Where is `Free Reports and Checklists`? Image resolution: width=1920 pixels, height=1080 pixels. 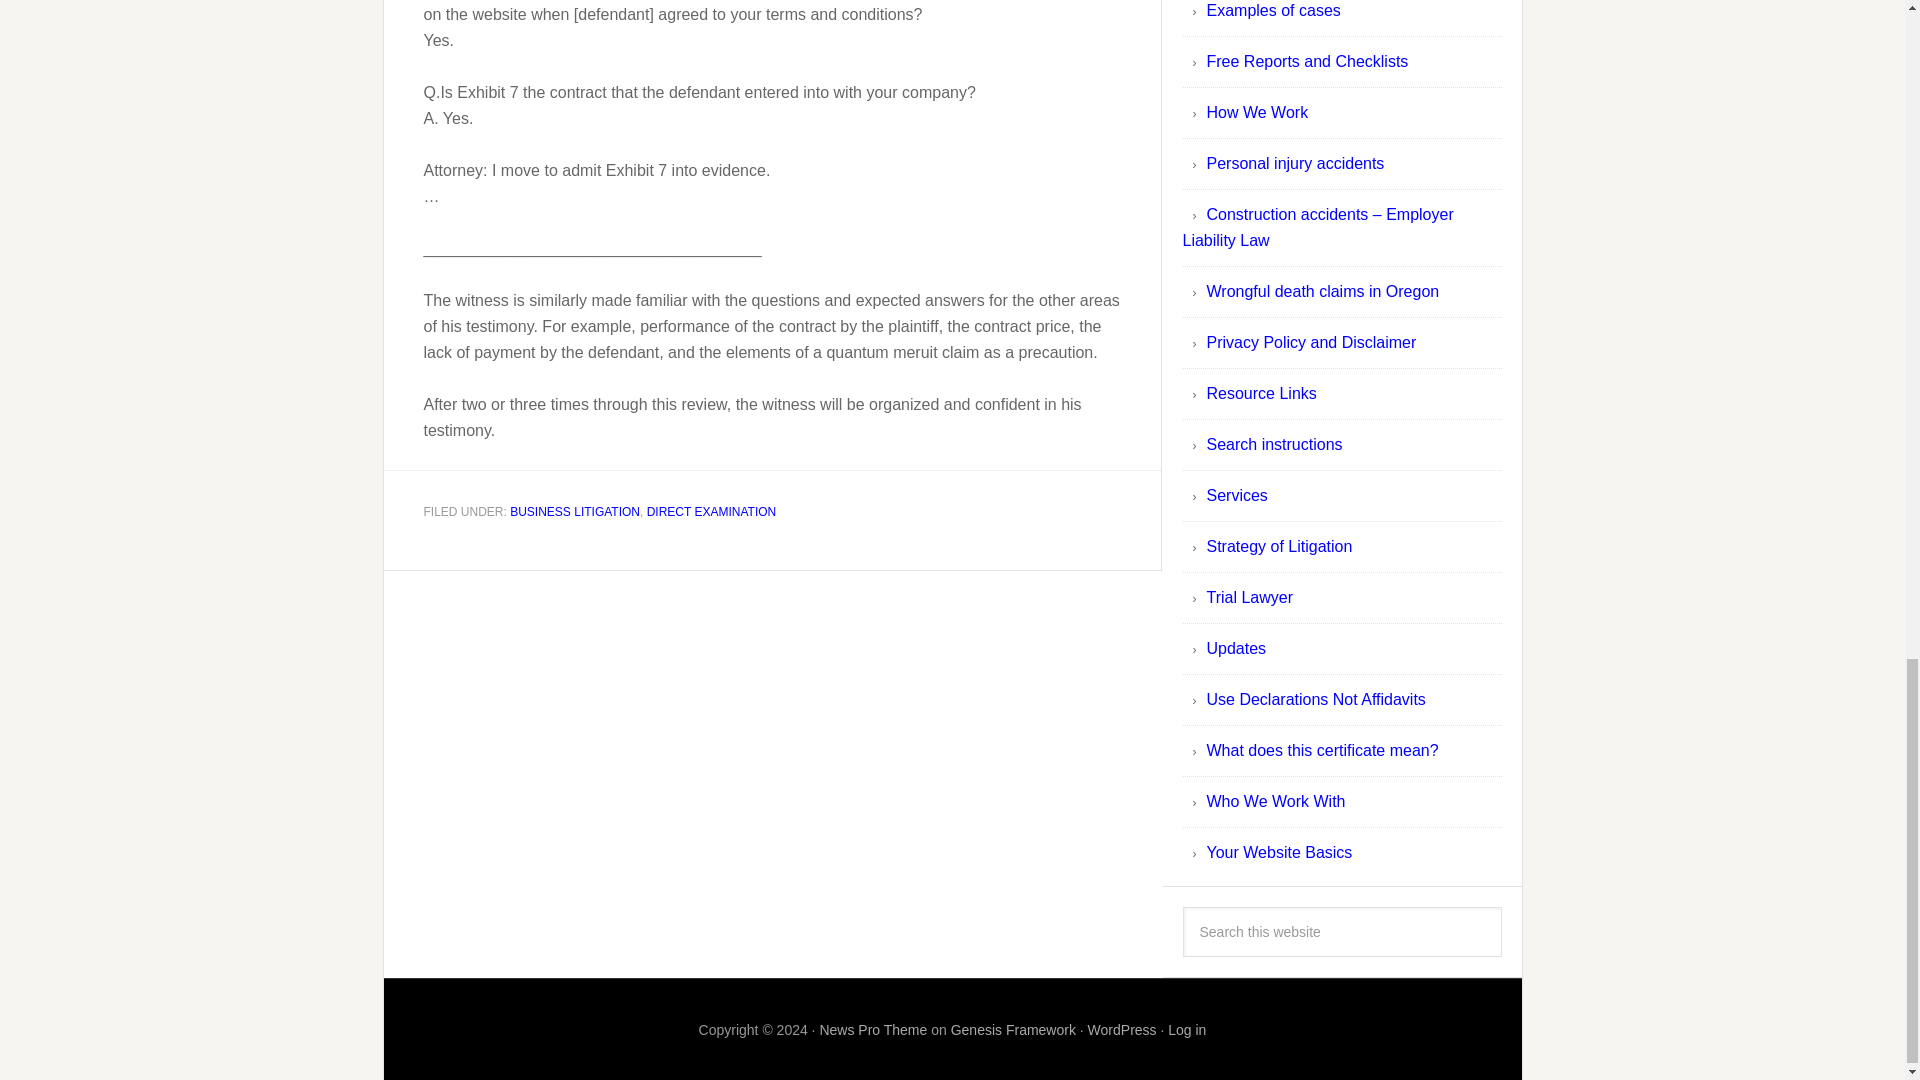 Free Reports and Checklists is located at coordinates (1306, 61).